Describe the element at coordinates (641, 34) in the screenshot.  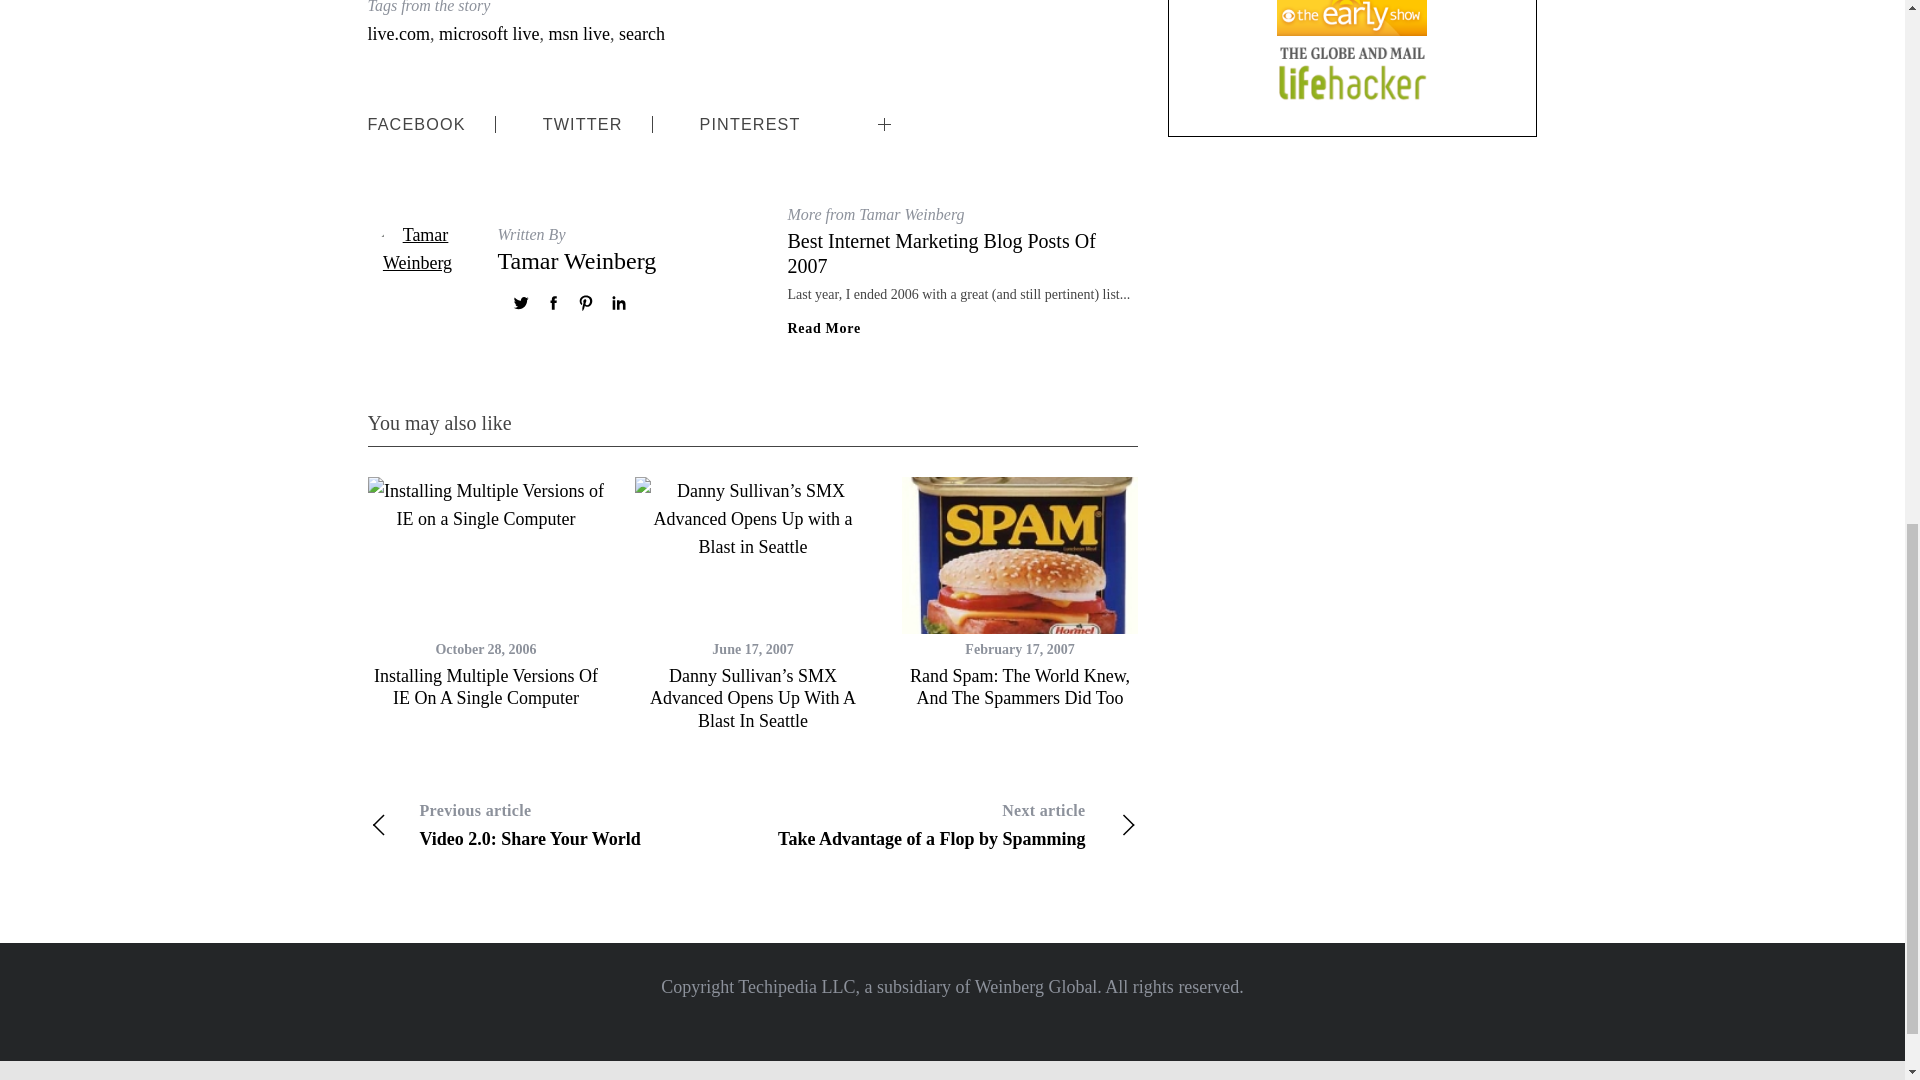
I see `search` at that location.